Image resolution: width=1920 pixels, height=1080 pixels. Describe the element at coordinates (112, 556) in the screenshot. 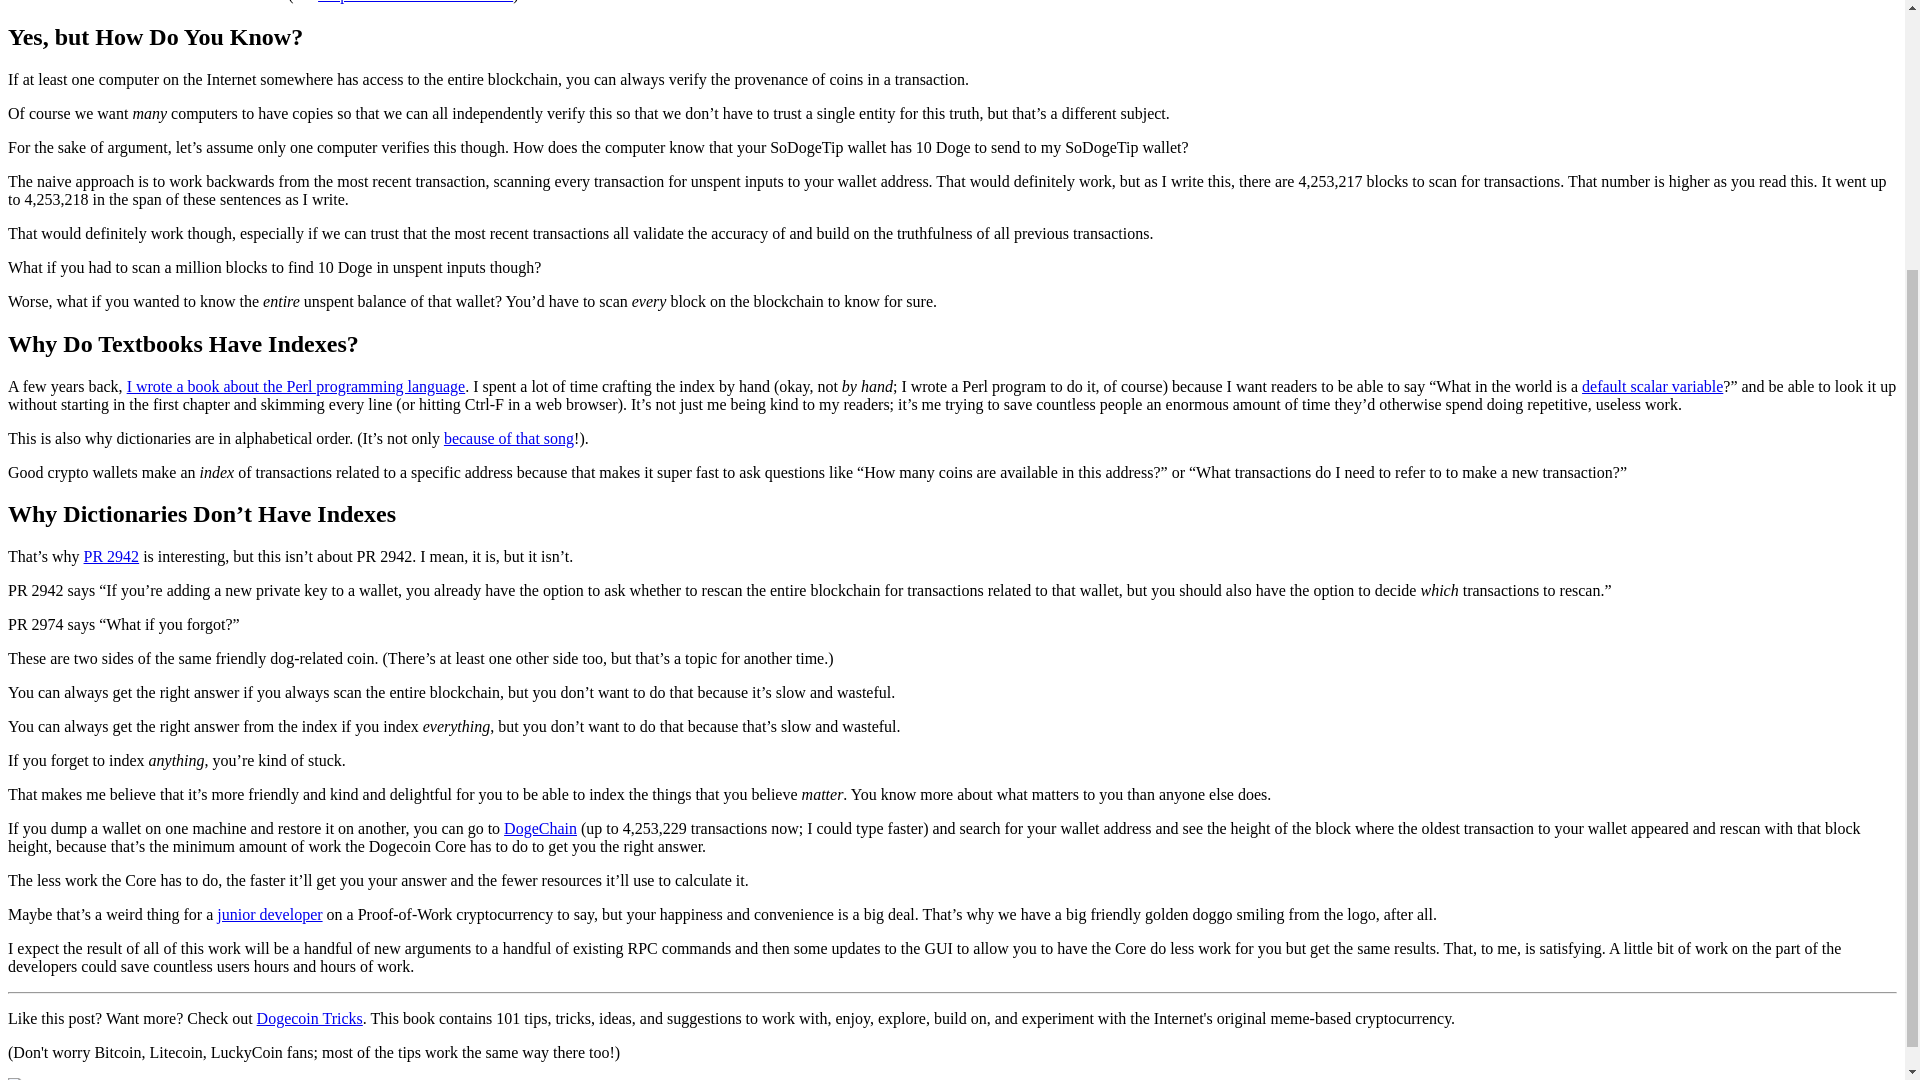

I see `PR 2942` at that location.